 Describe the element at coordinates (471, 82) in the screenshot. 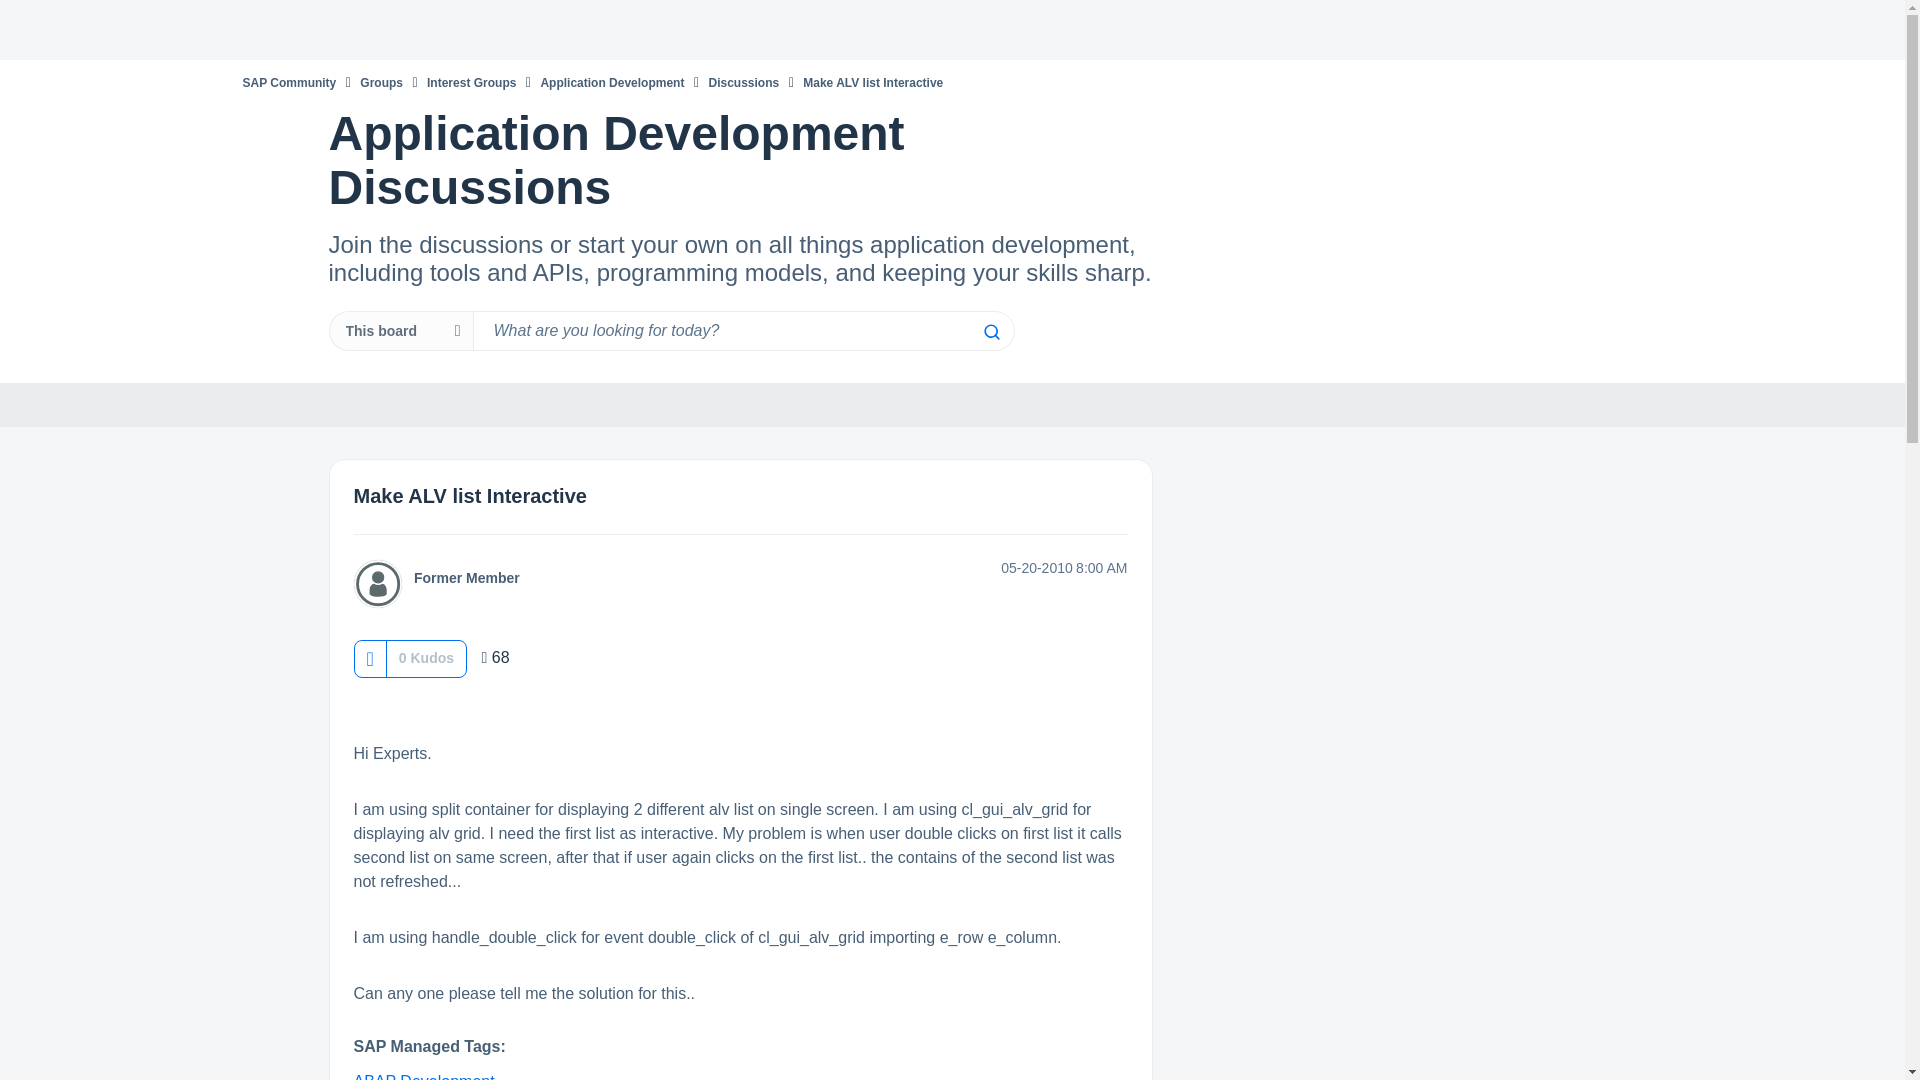

I see `Interest Groups` at that location.